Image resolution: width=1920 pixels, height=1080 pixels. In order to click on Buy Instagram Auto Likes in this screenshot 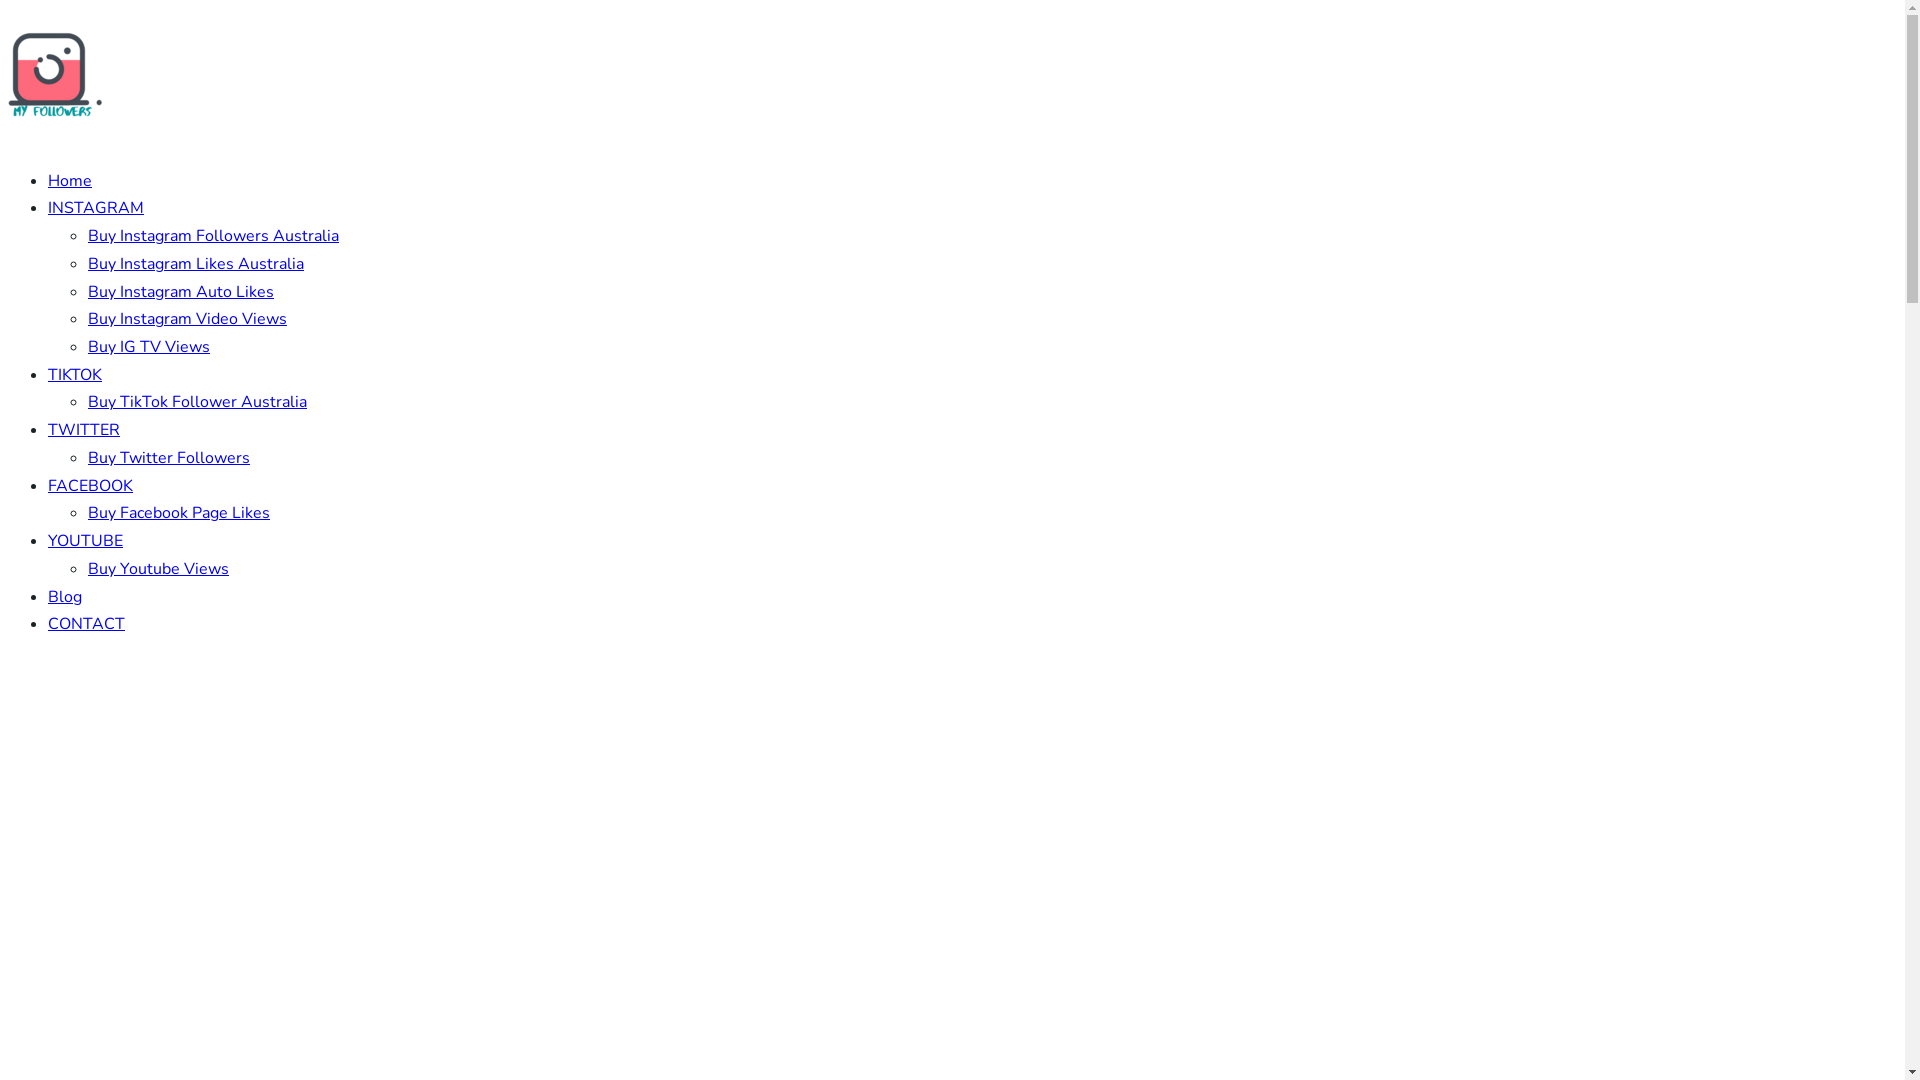, I will do `click(181, 292)`.